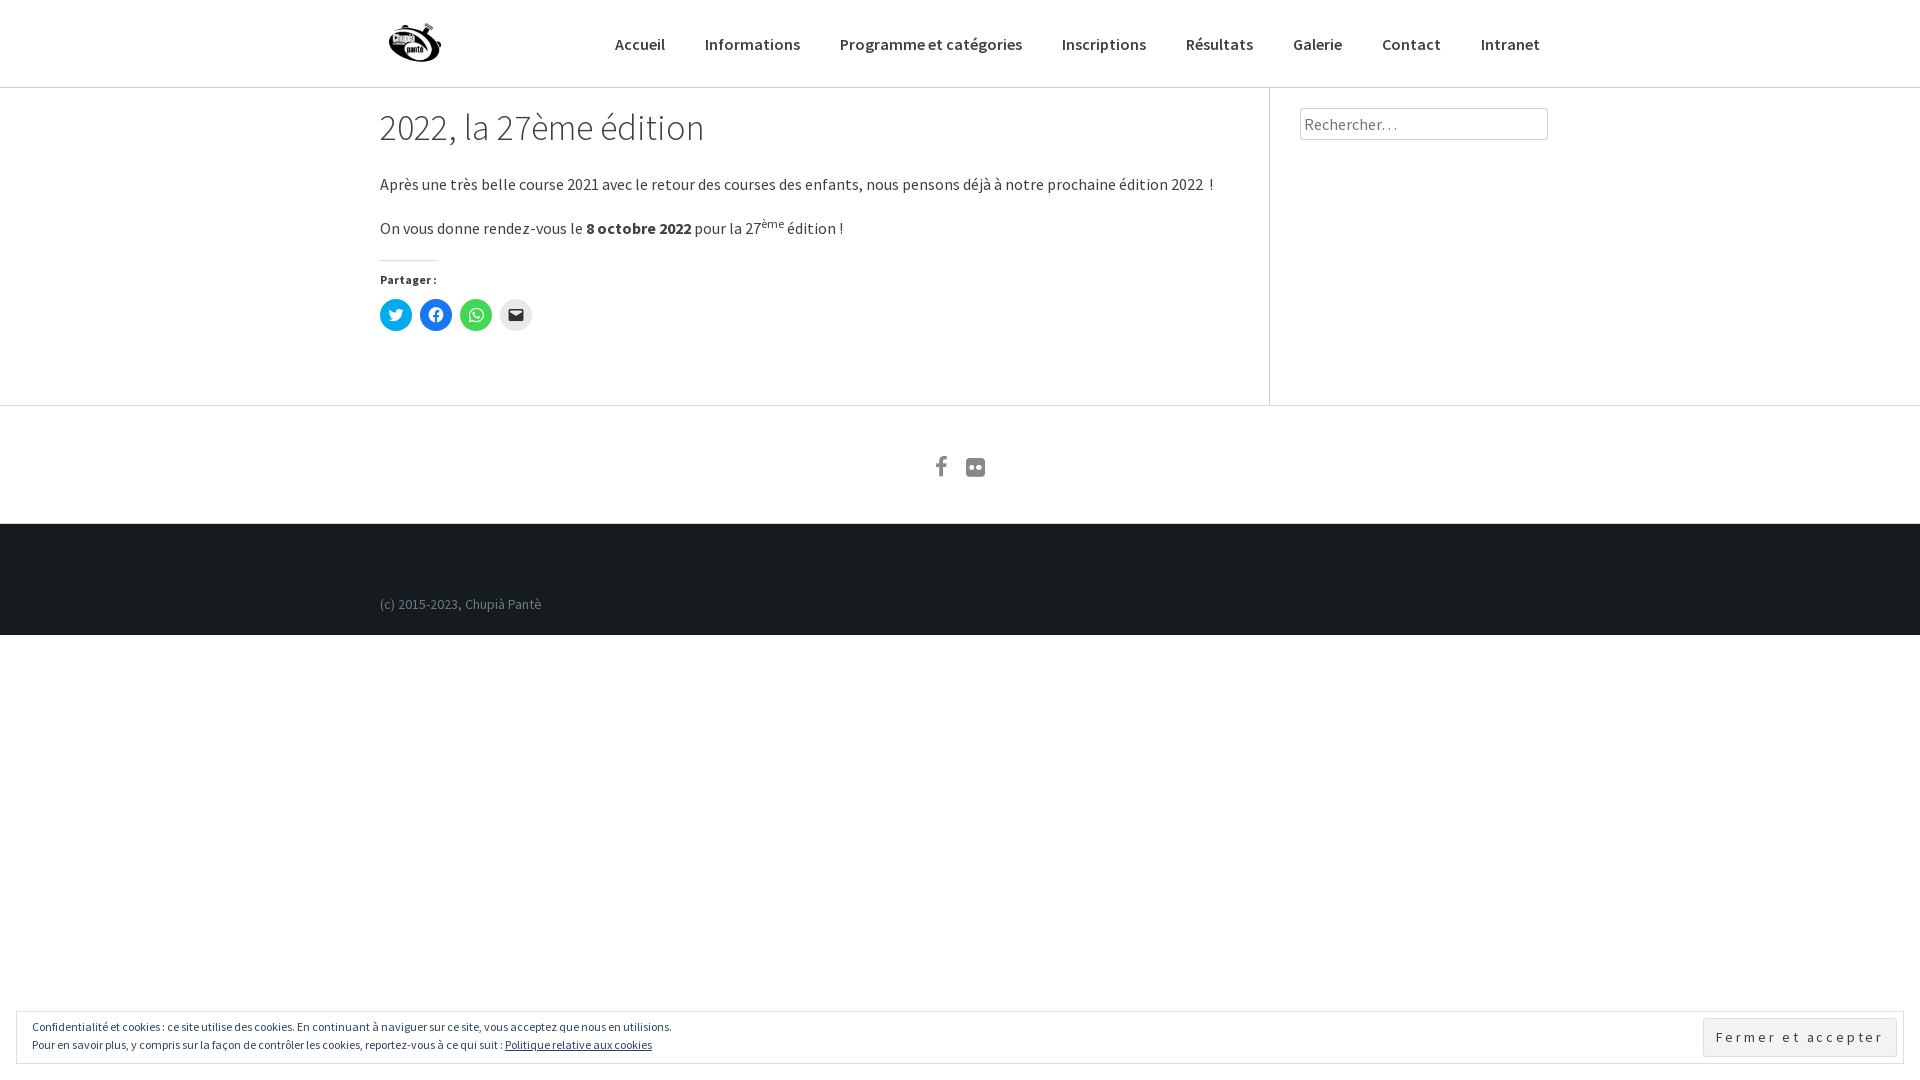 The image size is (1920, 1080). What do you see at coordinates (1412, 44) in the screenshot?
I see `Contact` at bounding box center [1412, 44].